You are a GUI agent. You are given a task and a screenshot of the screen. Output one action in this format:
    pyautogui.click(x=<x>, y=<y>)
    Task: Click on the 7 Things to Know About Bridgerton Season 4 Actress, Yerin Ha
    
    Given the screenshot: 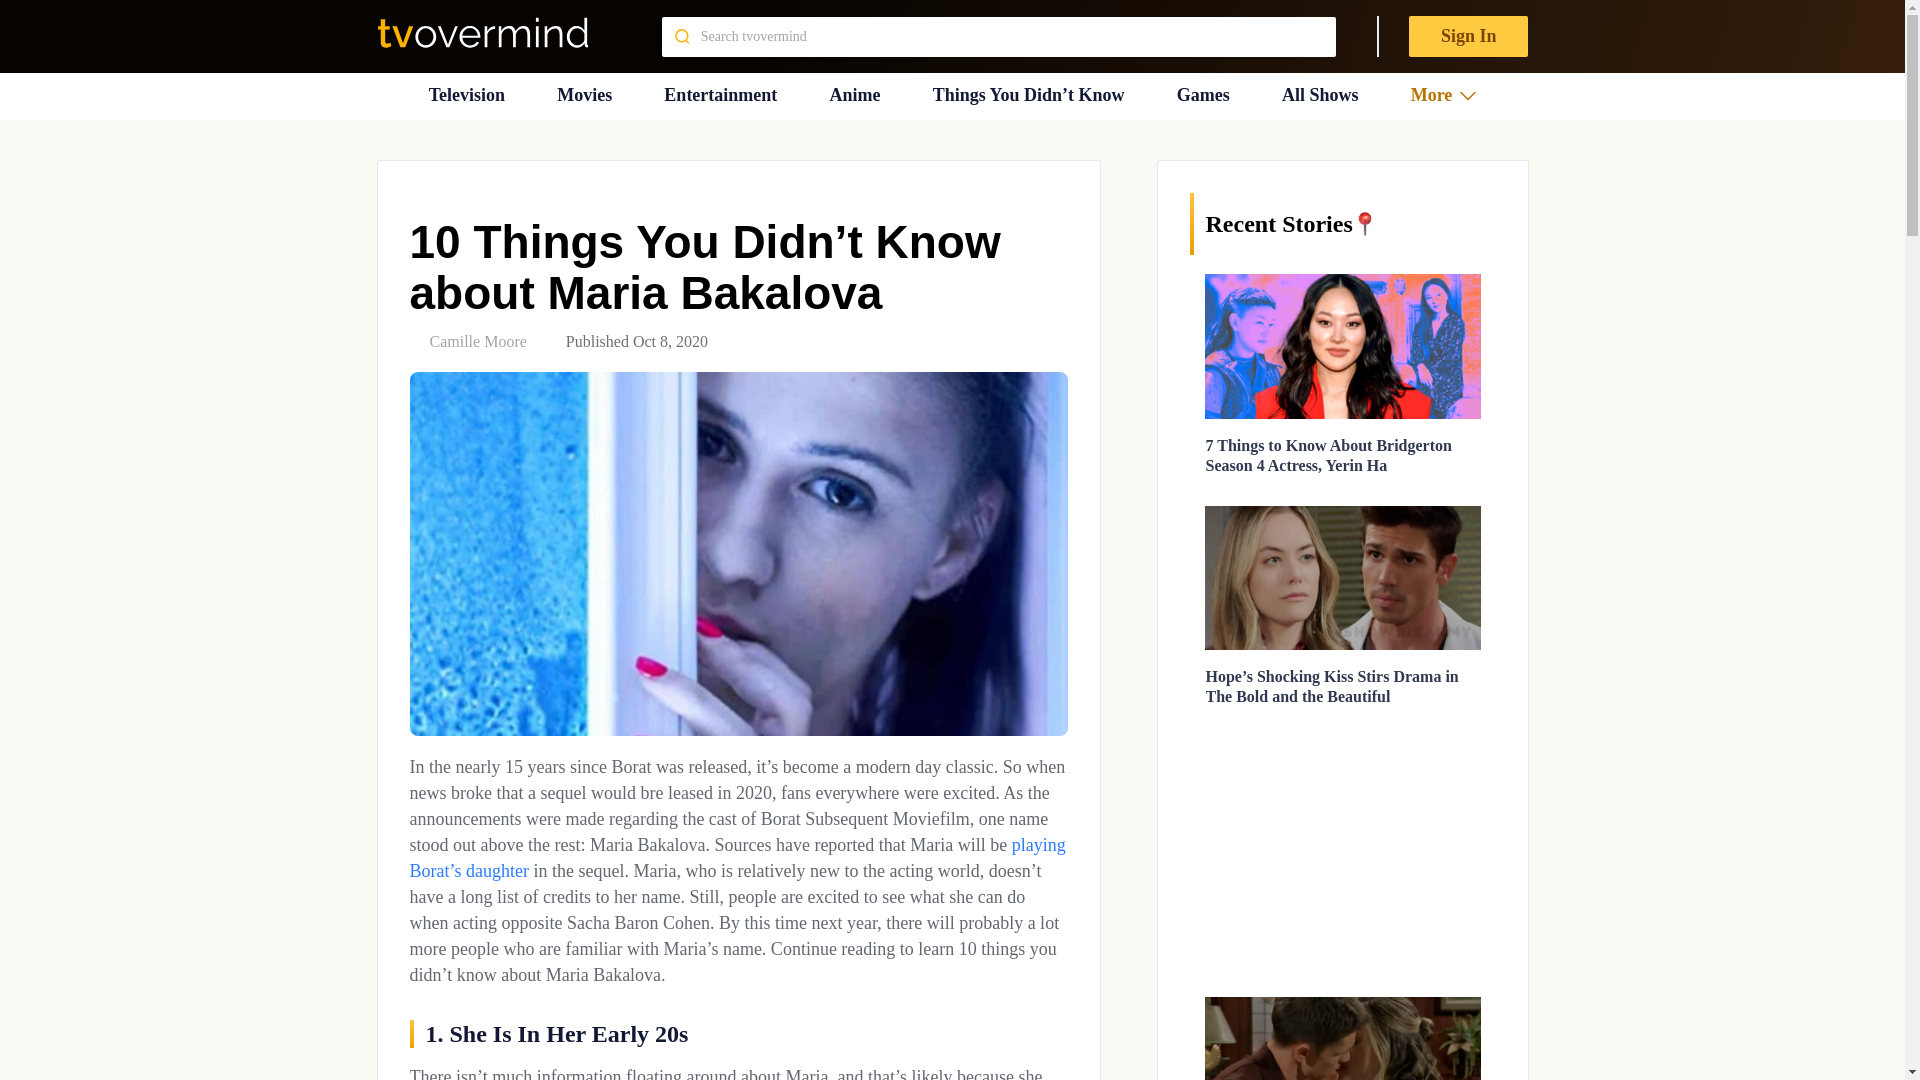 What is the action you would take?
    pyautogui.click(x=1328, y=456)
    